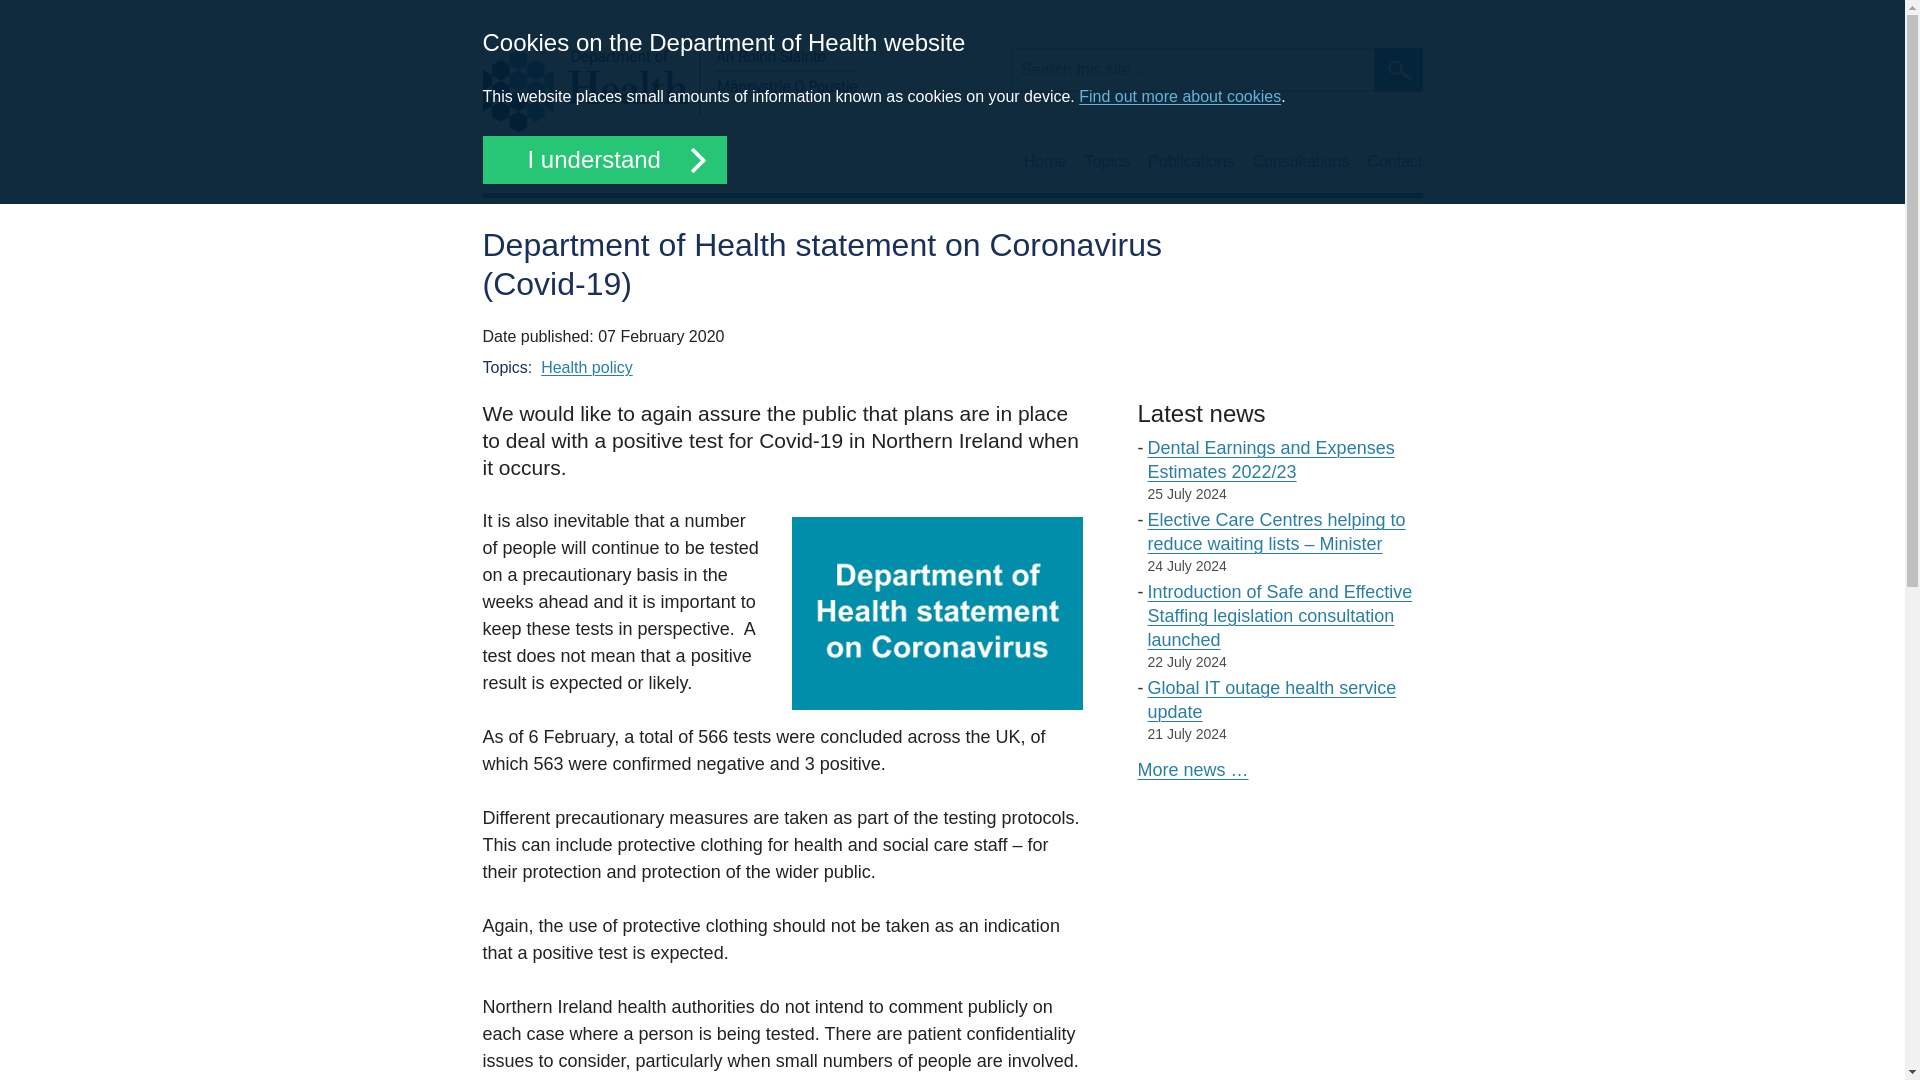  I want to click on Health policy, so click(587, 366).